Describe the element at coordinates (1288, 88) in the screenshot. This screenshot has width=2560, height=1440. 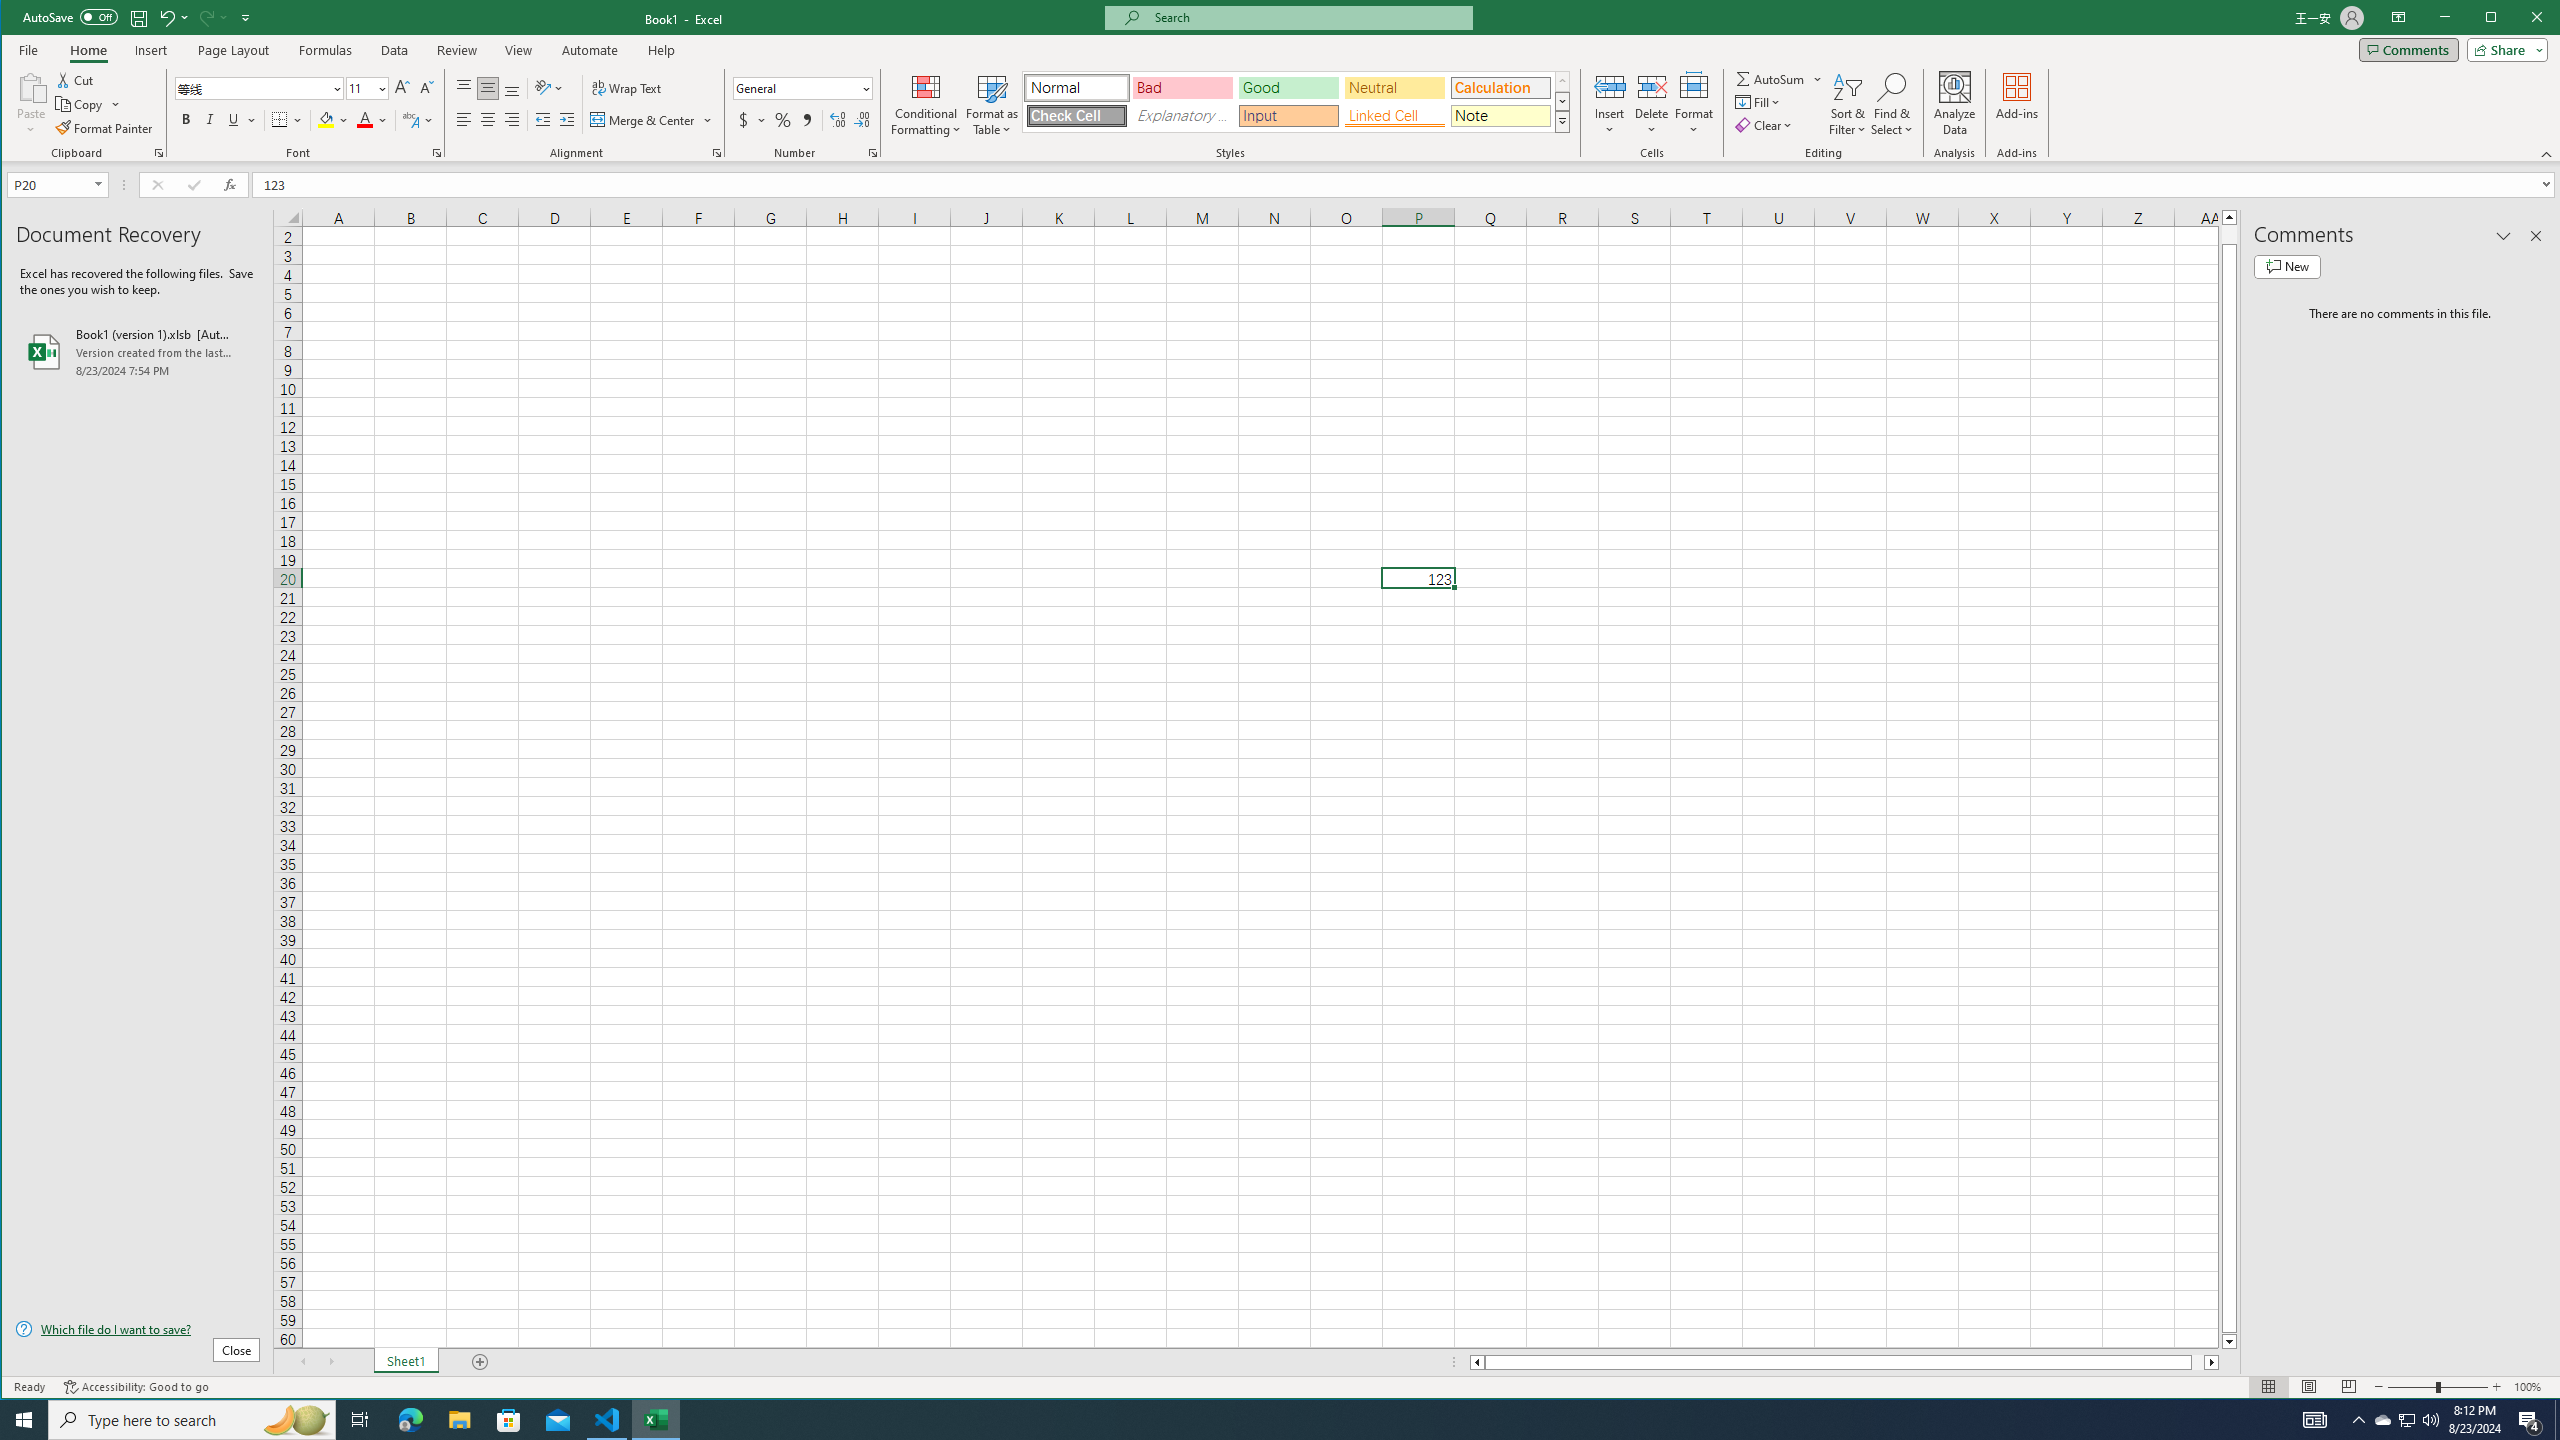
I see `Good` at that location.